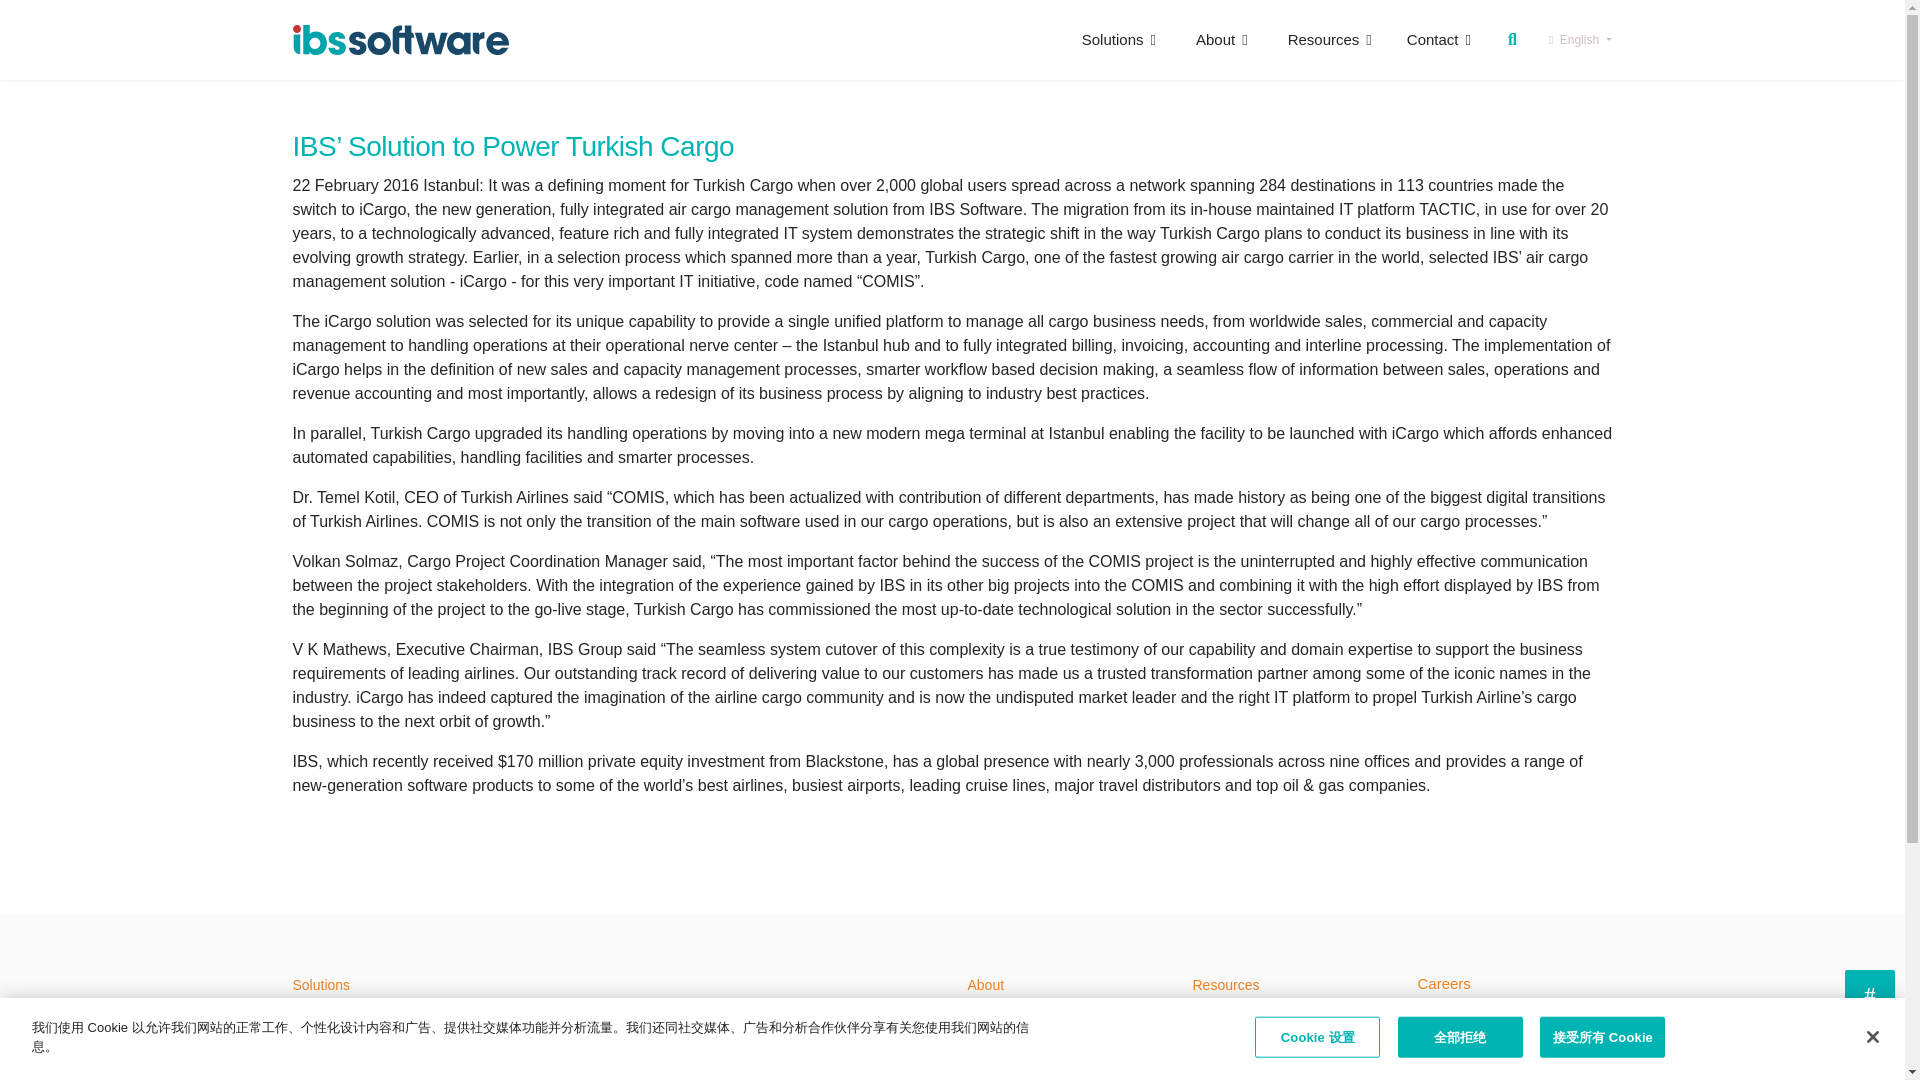 This screenshot has height=1080, width=1920. What do you see at coordinates (1580, 40) in the screenshot?
I see `  English` at bounding box center [1580, 40].